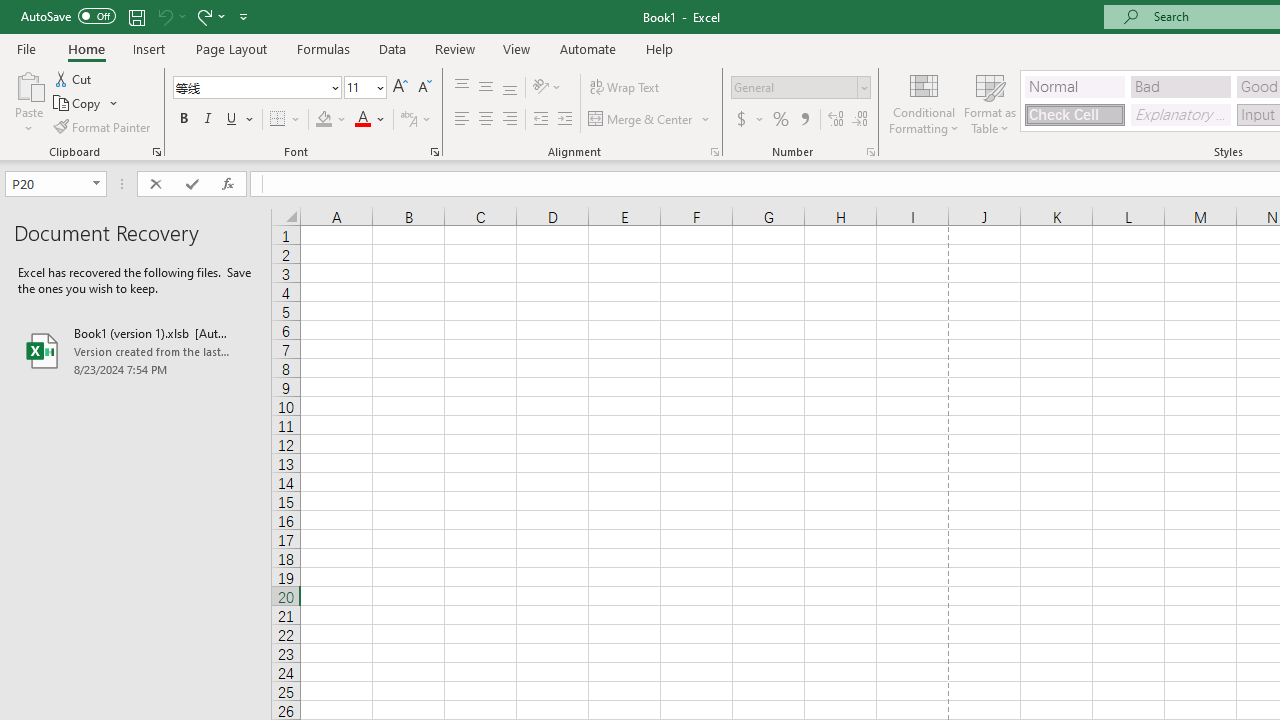 This screenshot has height=720, width=1280. I want to click on Paste, so click(28, 84).